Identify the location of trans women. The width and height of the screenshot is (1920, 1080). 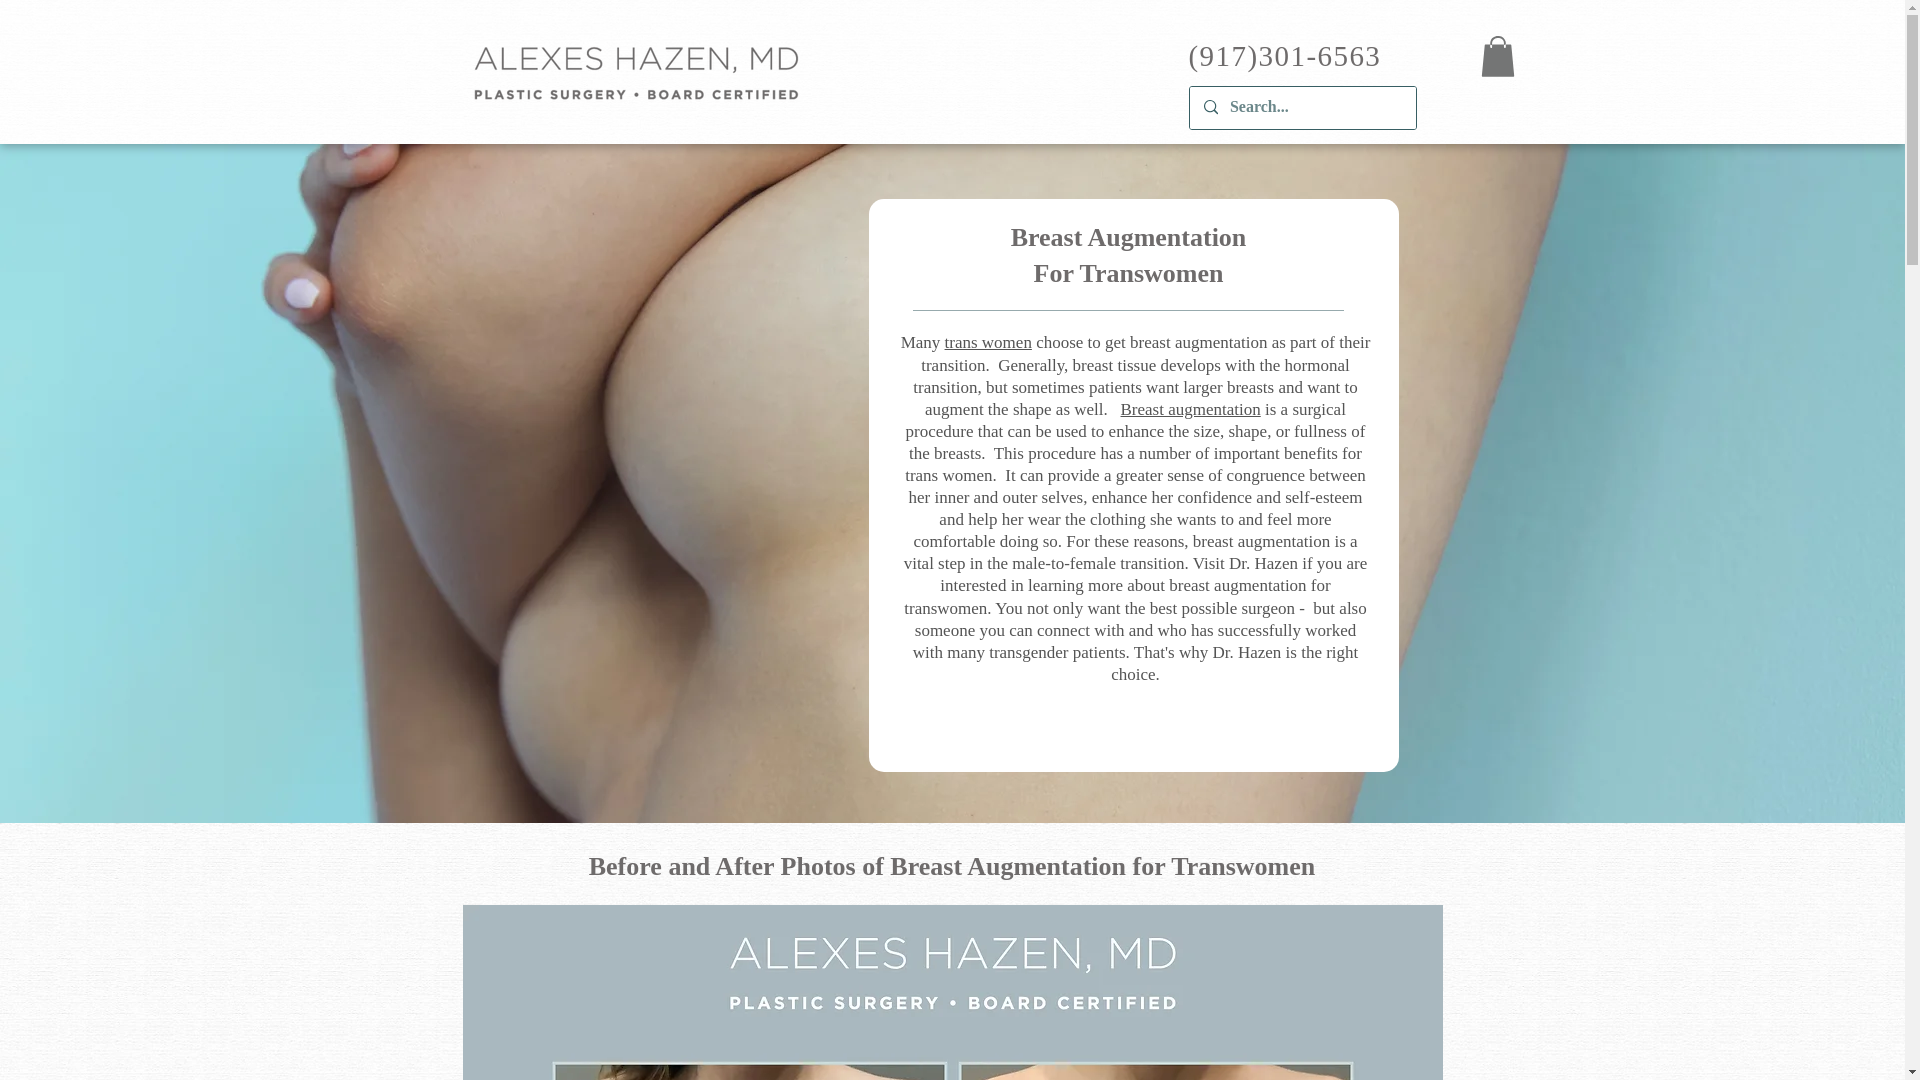
(988, 342).